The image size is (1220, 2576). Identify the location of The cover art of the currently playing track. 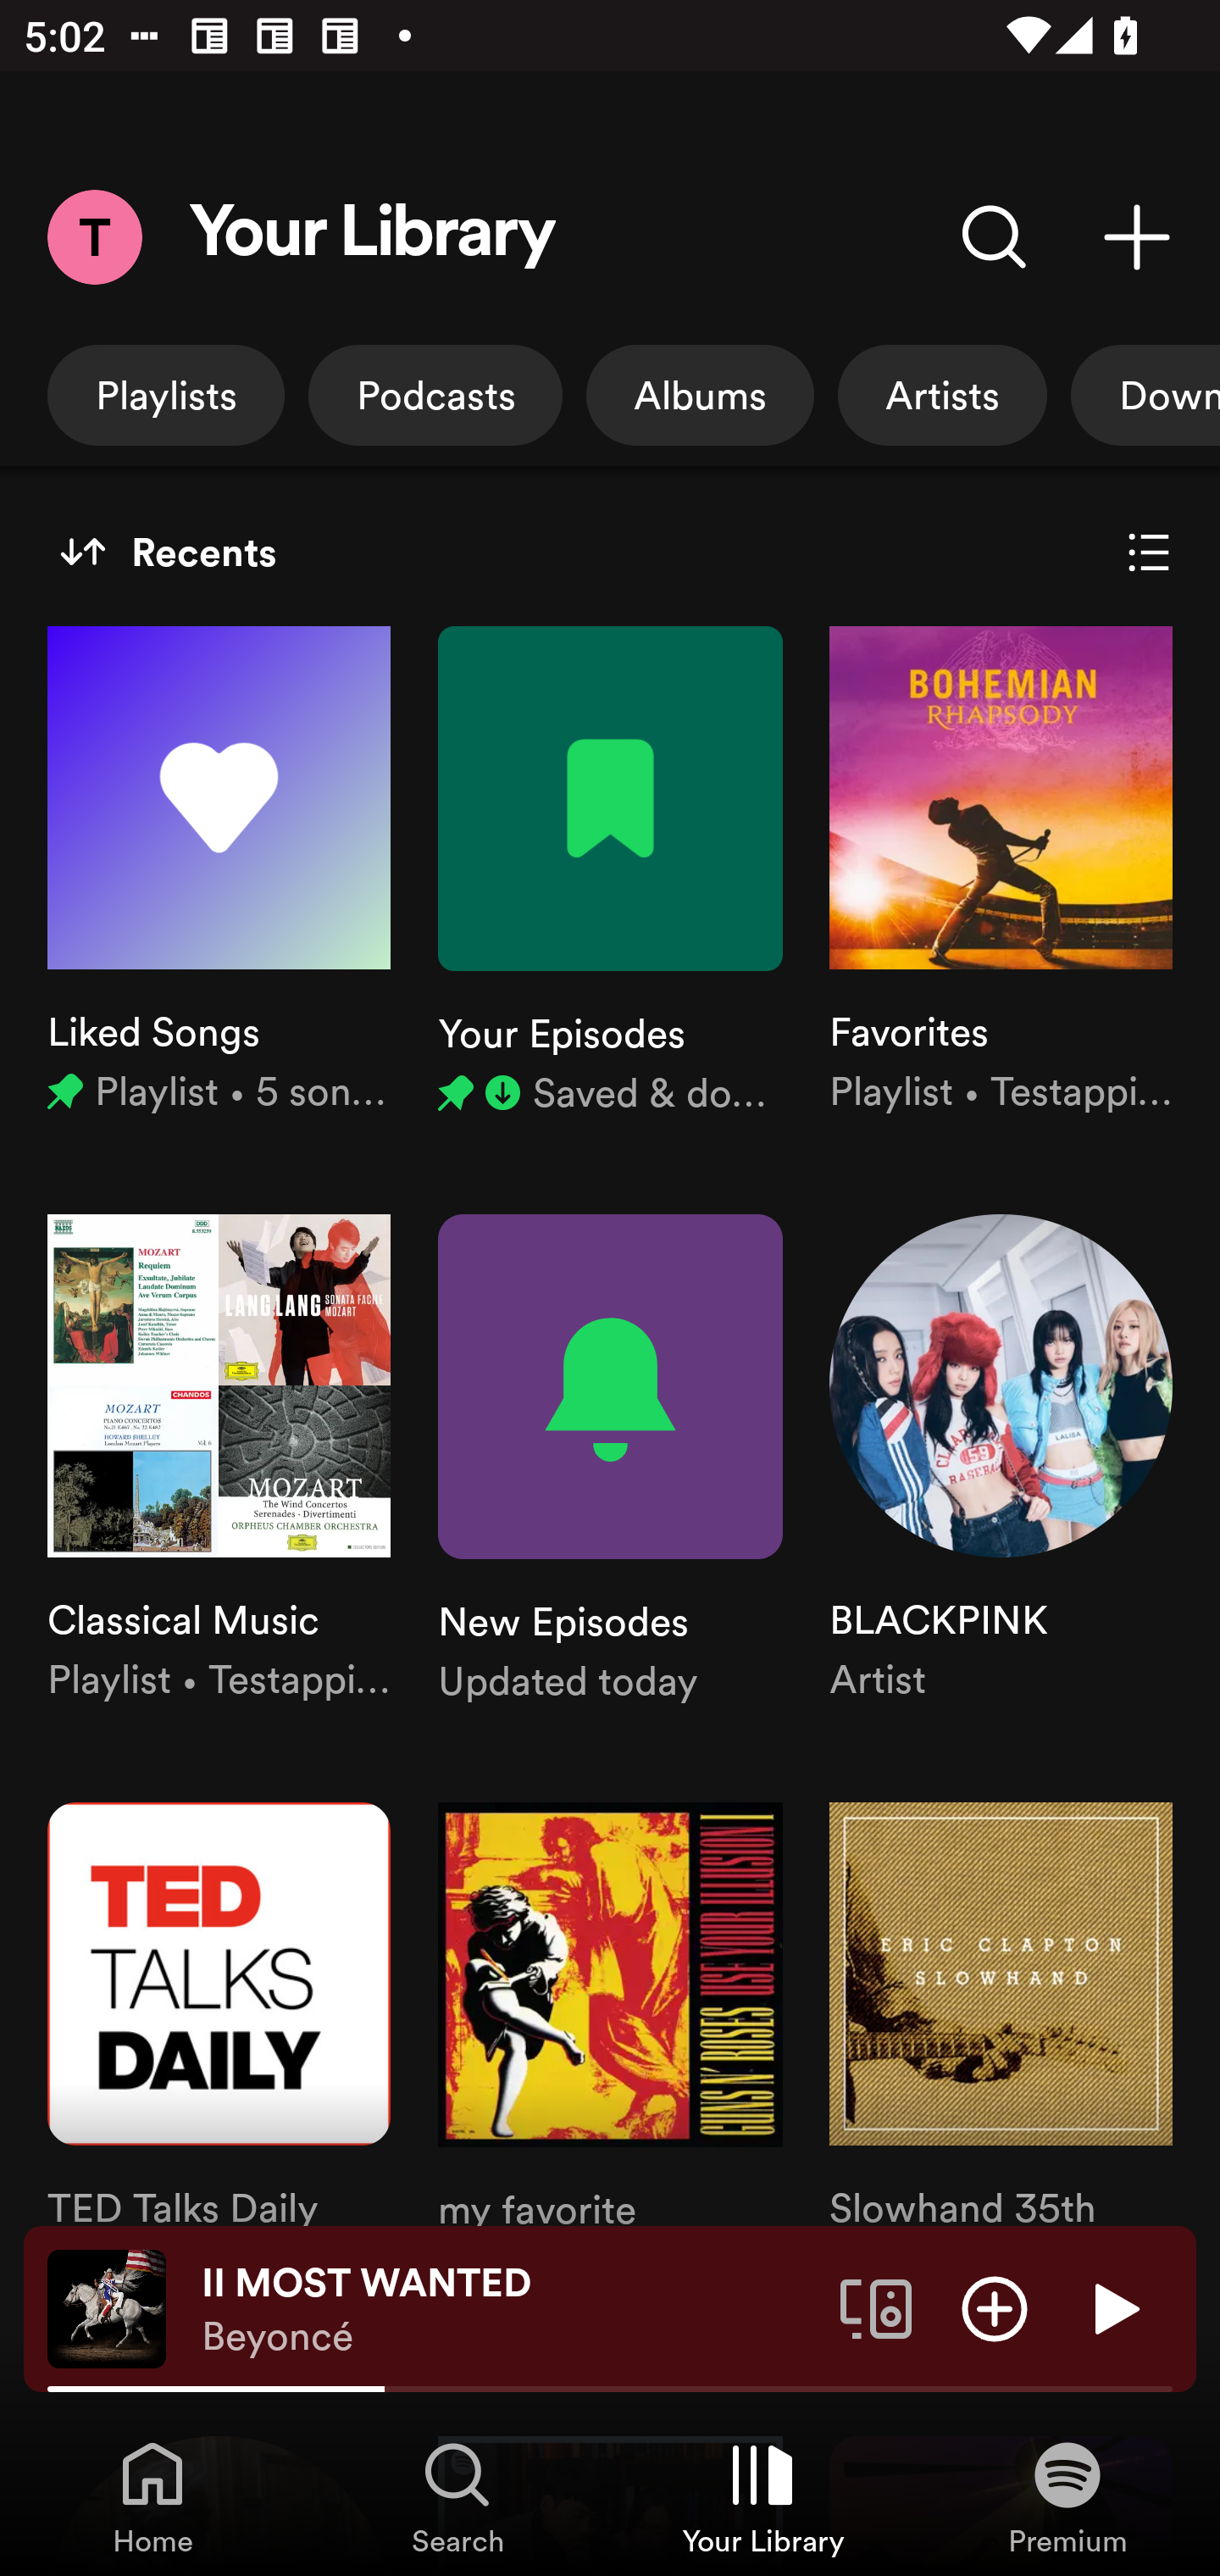
(107, 2307).